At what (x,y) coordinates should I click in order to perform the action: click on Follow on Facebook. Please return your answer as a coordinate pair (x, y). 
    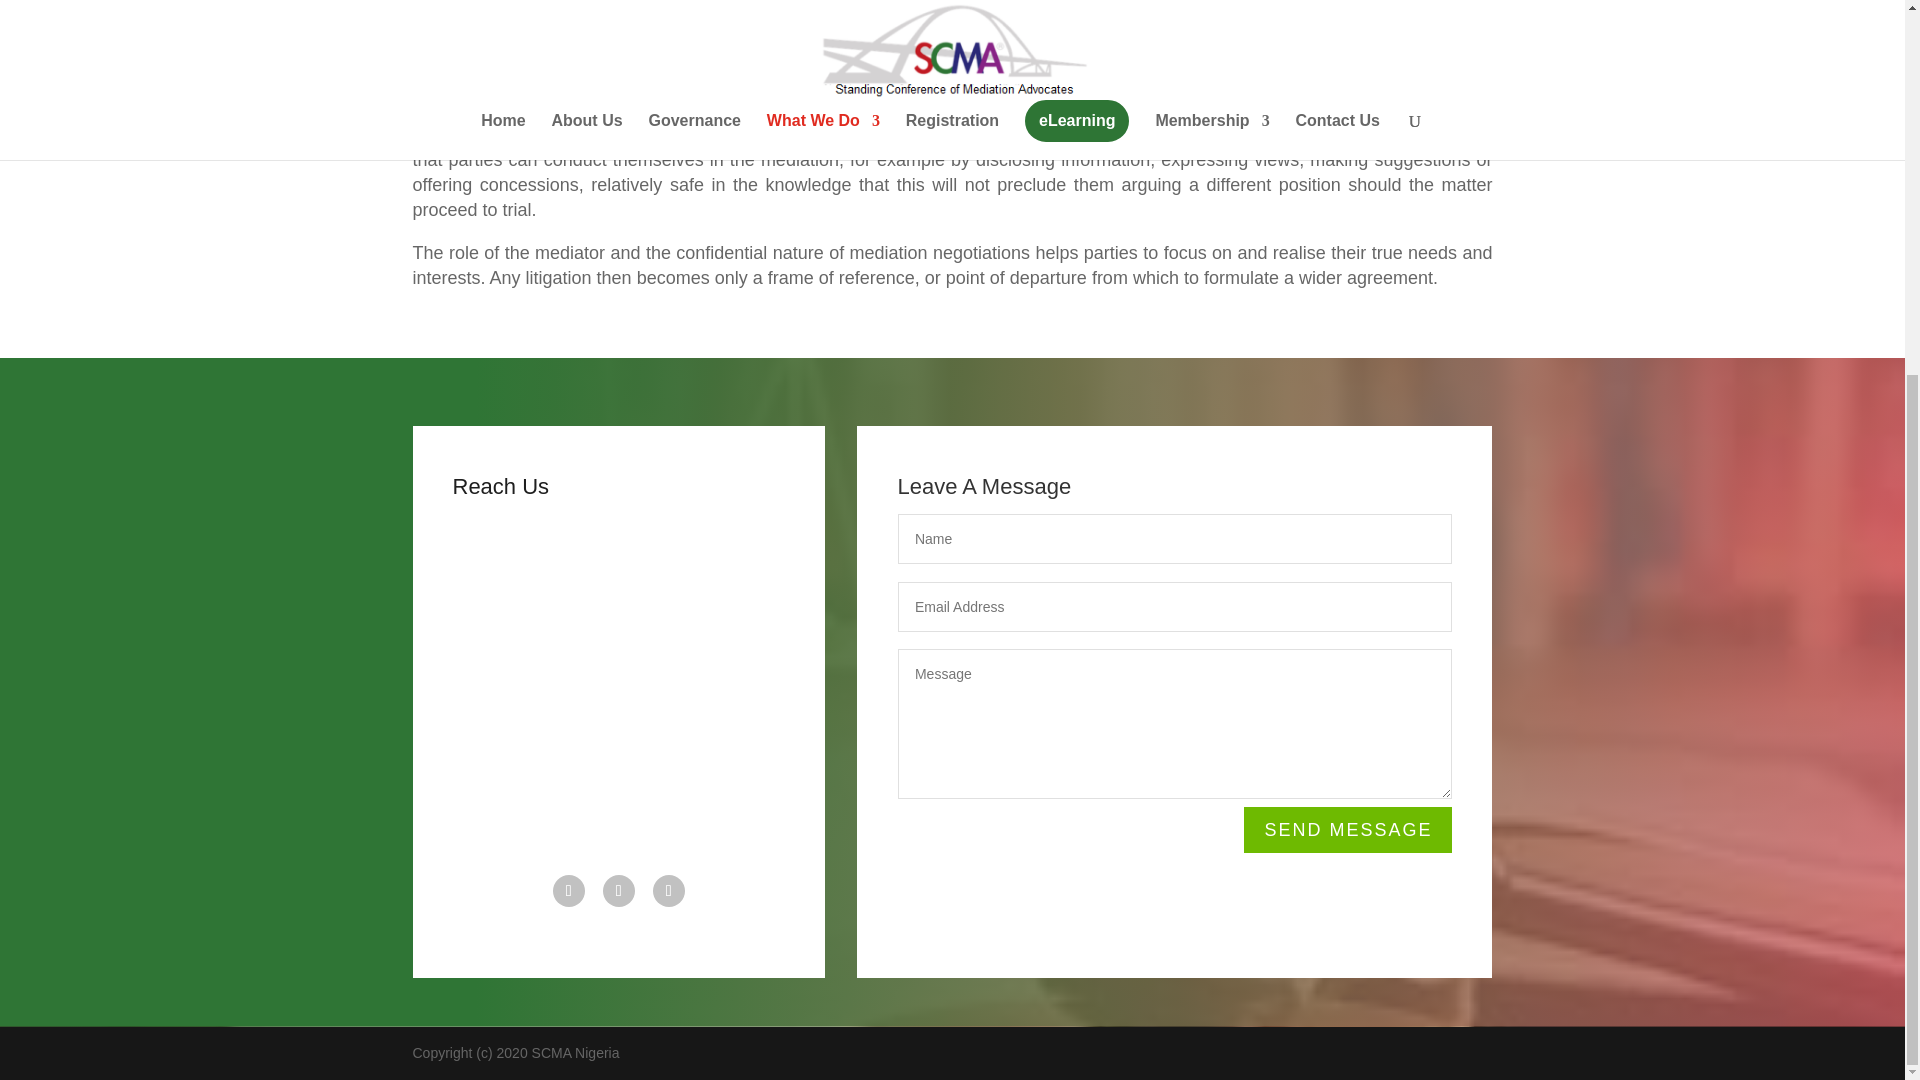
    Looking at the image, I should click on (568, 890).